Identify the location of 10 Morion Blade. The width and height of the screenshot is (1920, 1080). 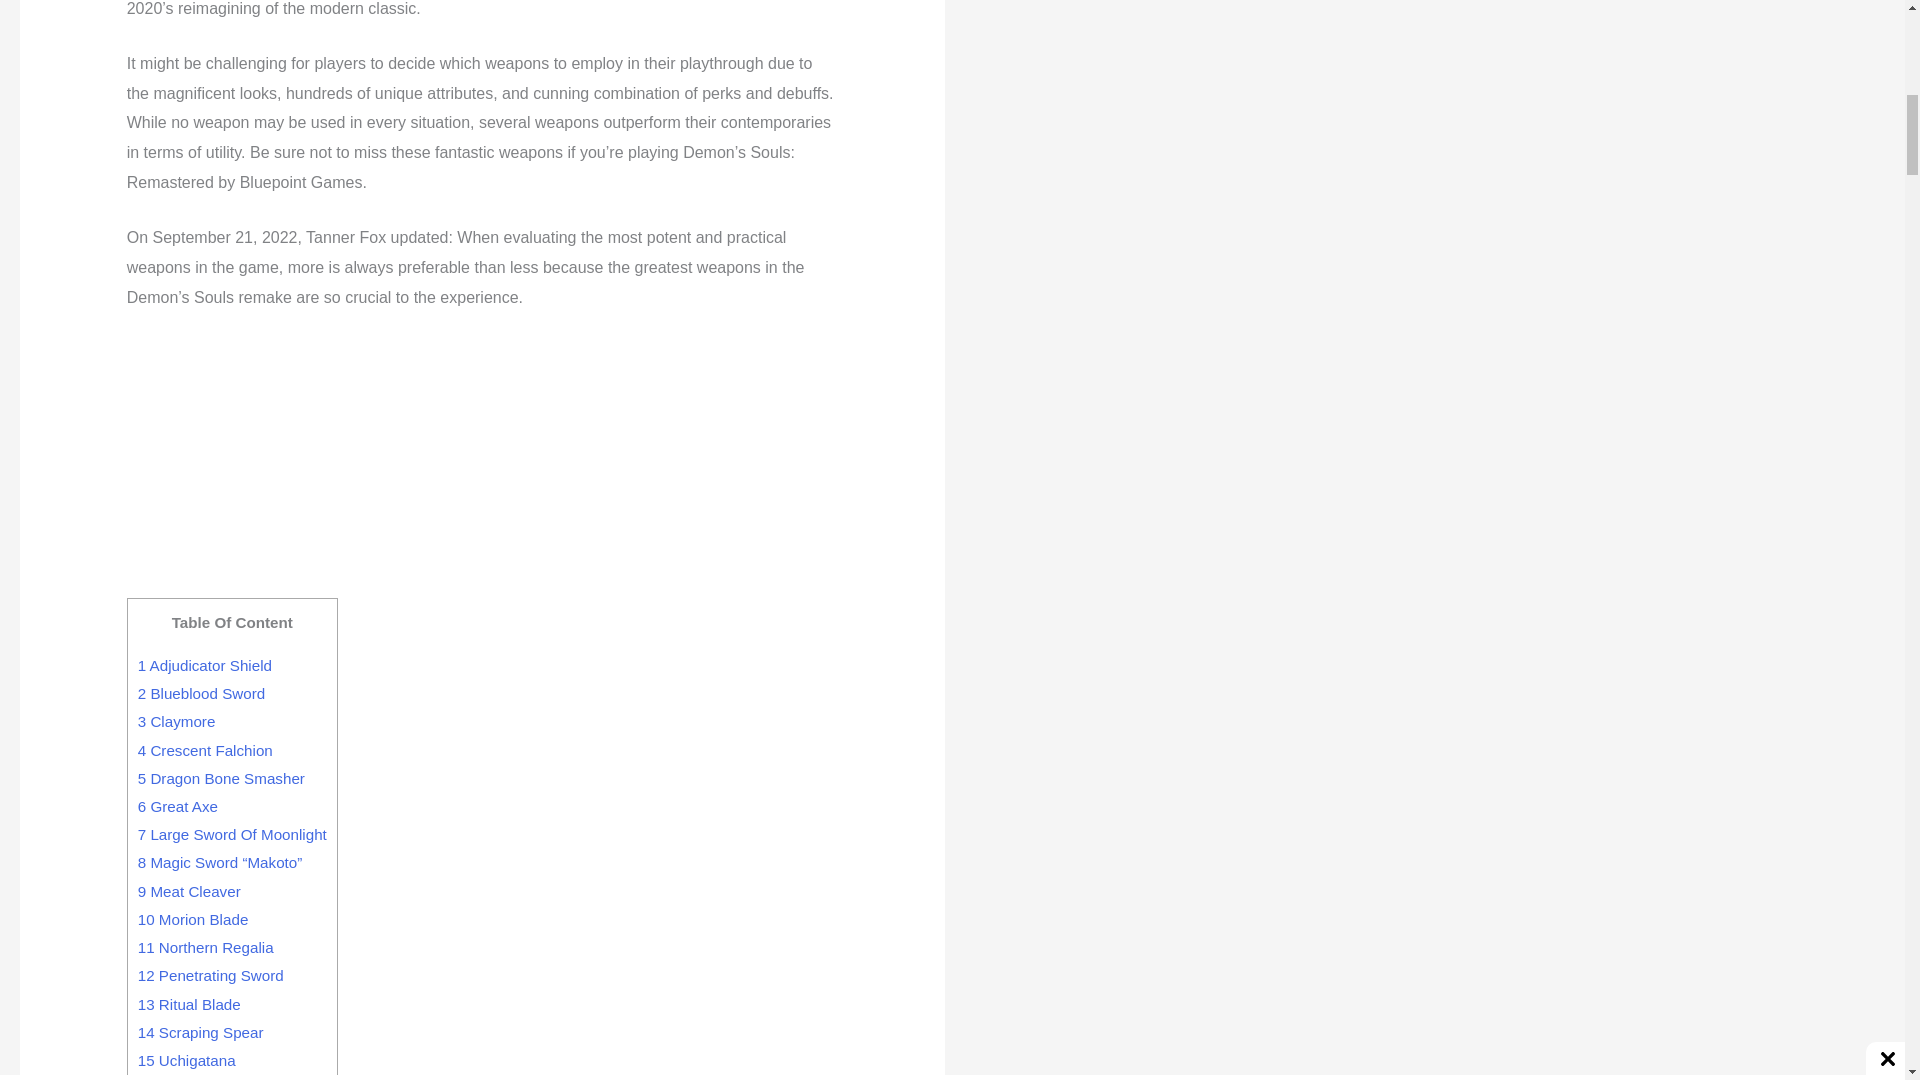
(194, 919).